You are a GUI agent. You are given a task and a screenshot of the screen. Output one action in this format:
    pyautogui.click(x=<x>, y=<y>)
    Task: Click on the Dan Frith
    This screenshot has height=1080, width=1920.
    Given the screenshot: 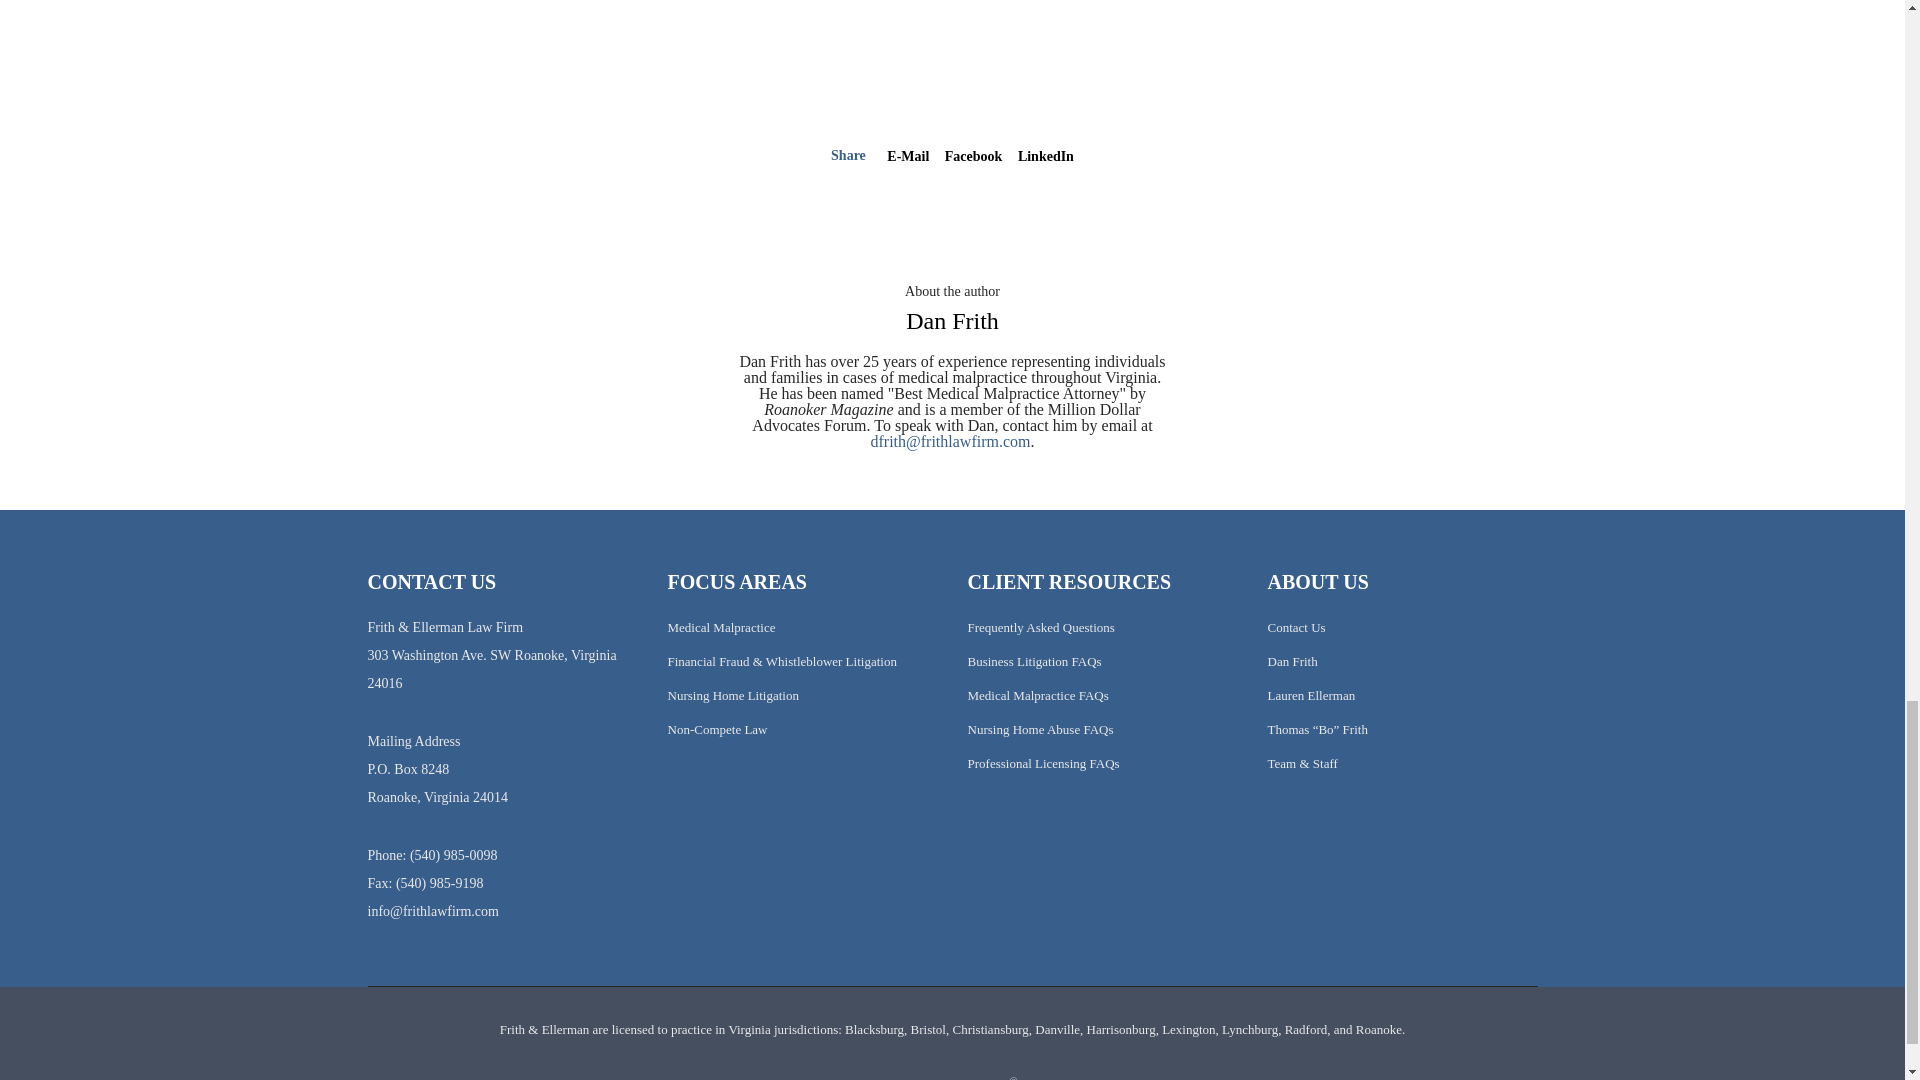 What is the action you would take?
    pyautogui.click(x=952, y=320)
    